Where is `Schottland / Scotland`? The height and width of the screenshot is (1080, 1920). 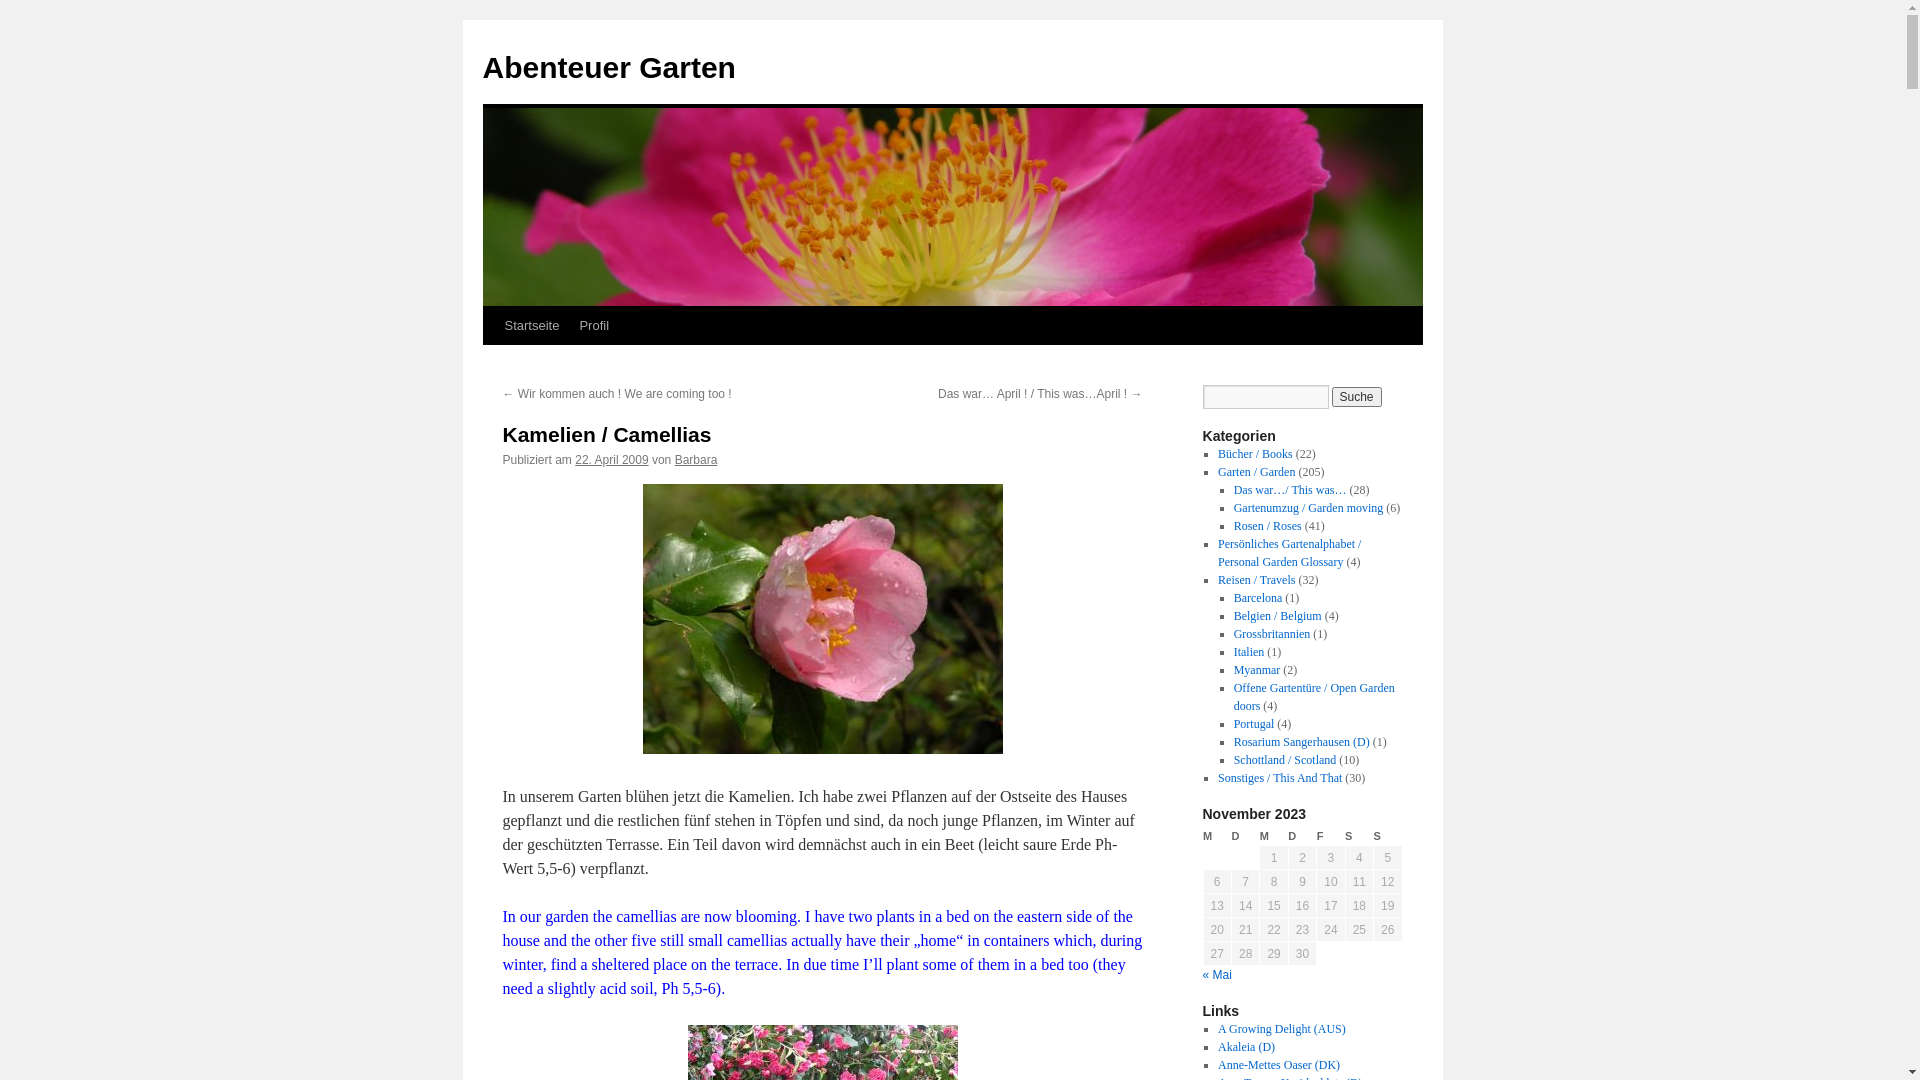
Schottland / Scotland is located at coordinates (1286, 760).